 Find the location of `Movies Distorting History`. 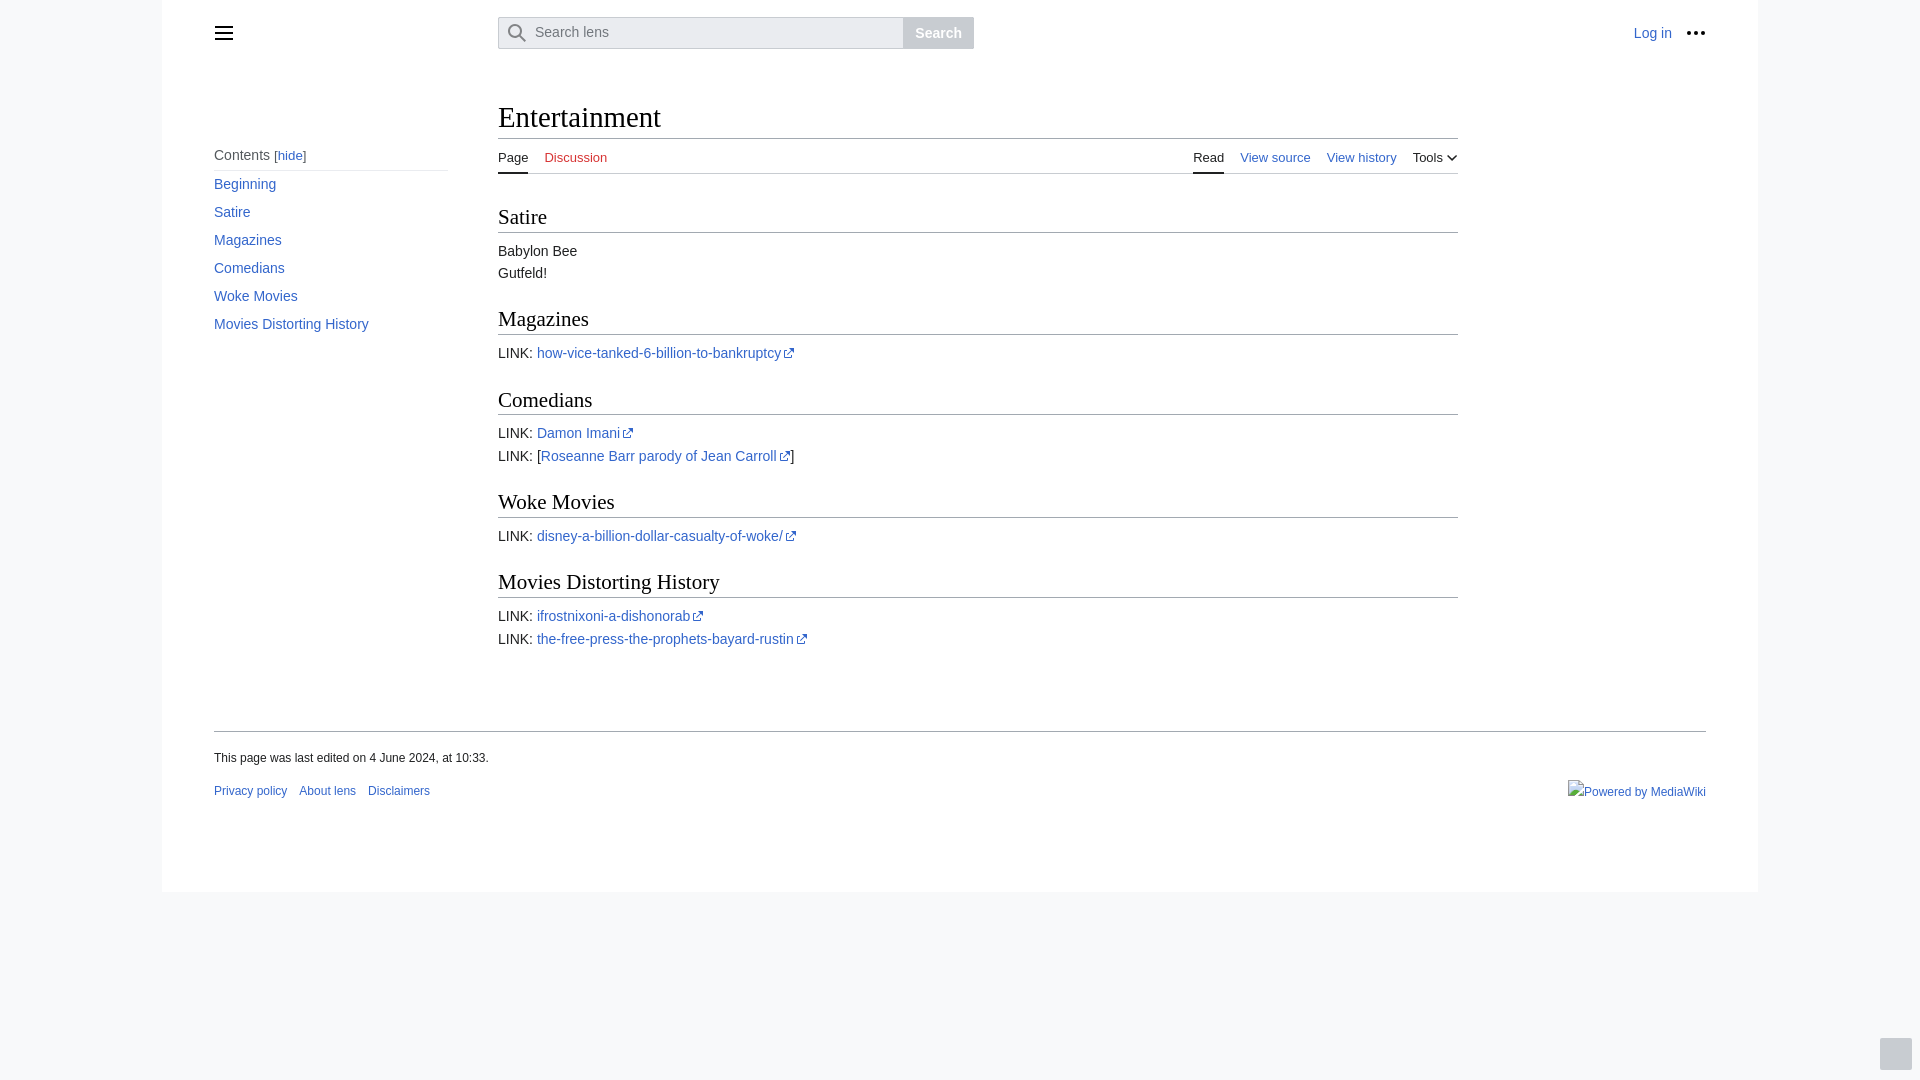

Movies Distorting History is located at coordinates (330, 324).